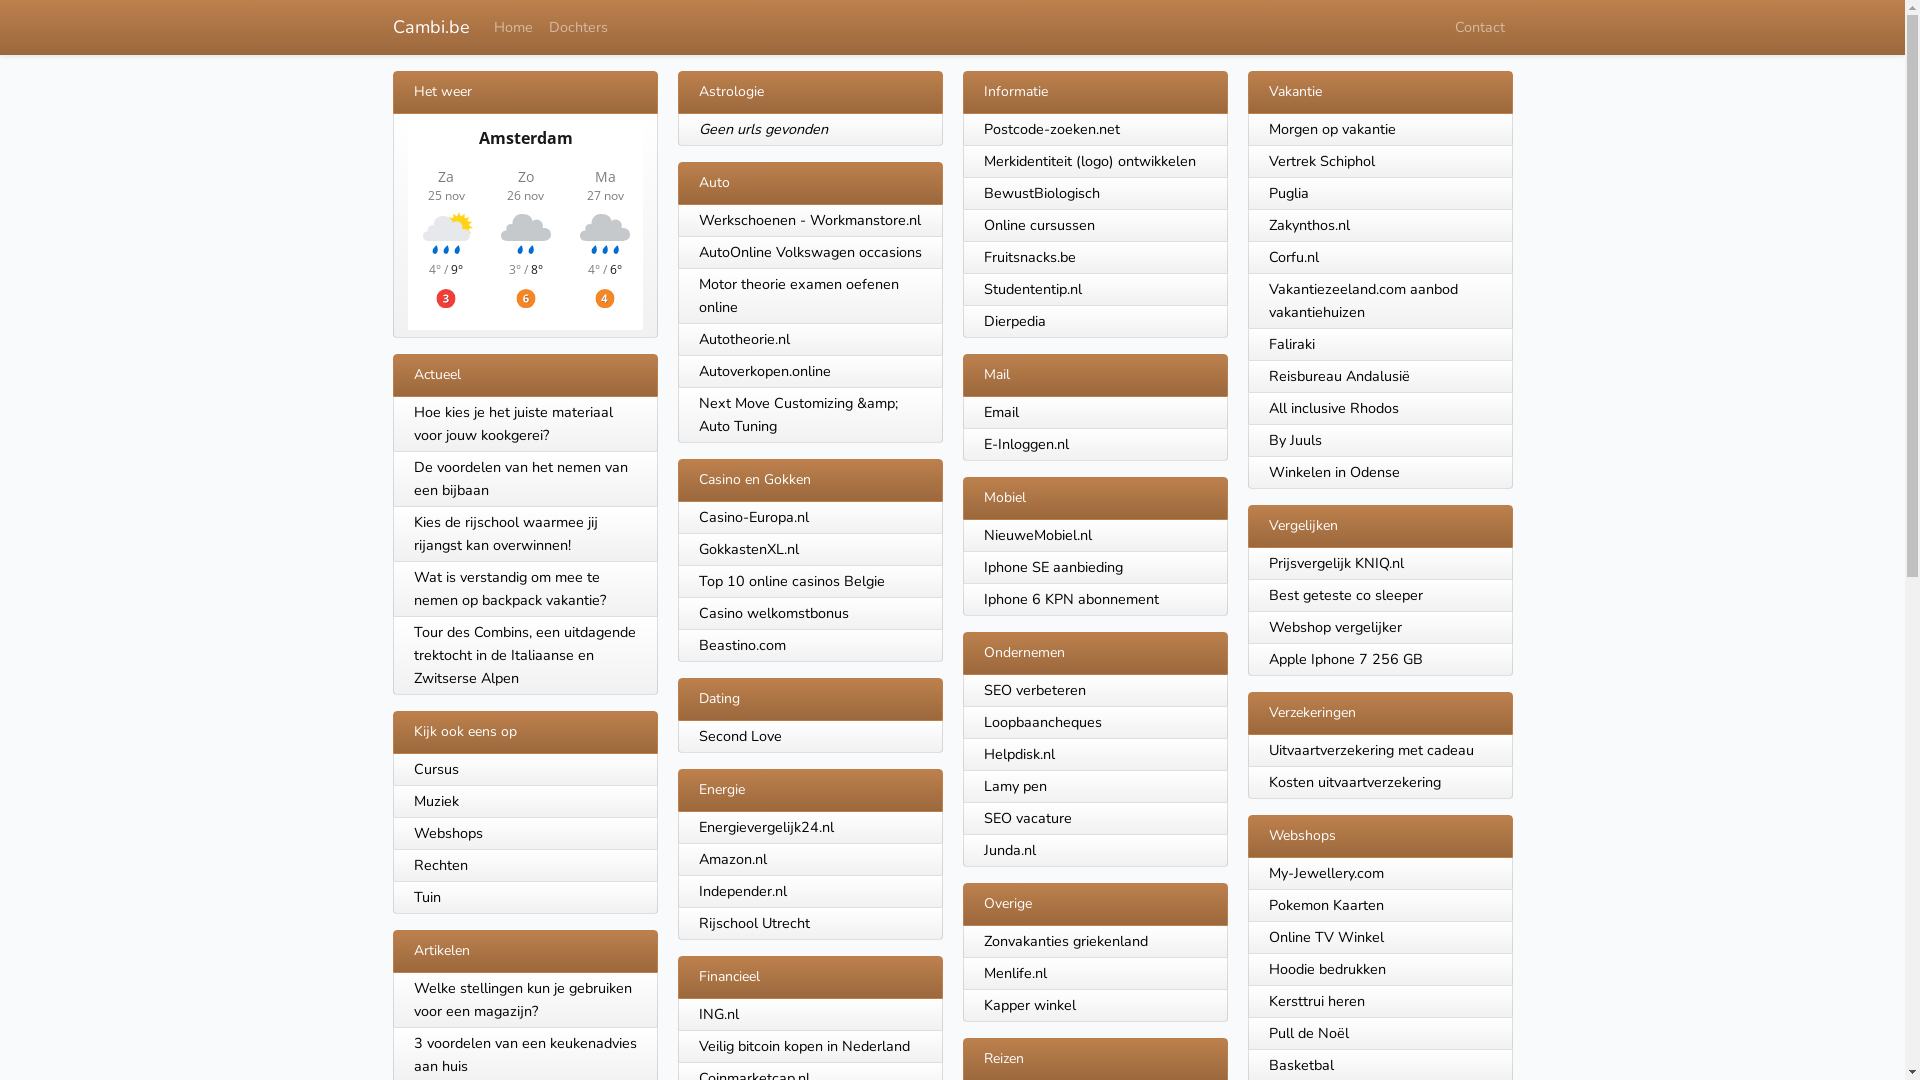  What do you see at coordinates (1034, 690) in the screenshot?
I see `SEO verbeteren` at bounding box center [1034, 690].